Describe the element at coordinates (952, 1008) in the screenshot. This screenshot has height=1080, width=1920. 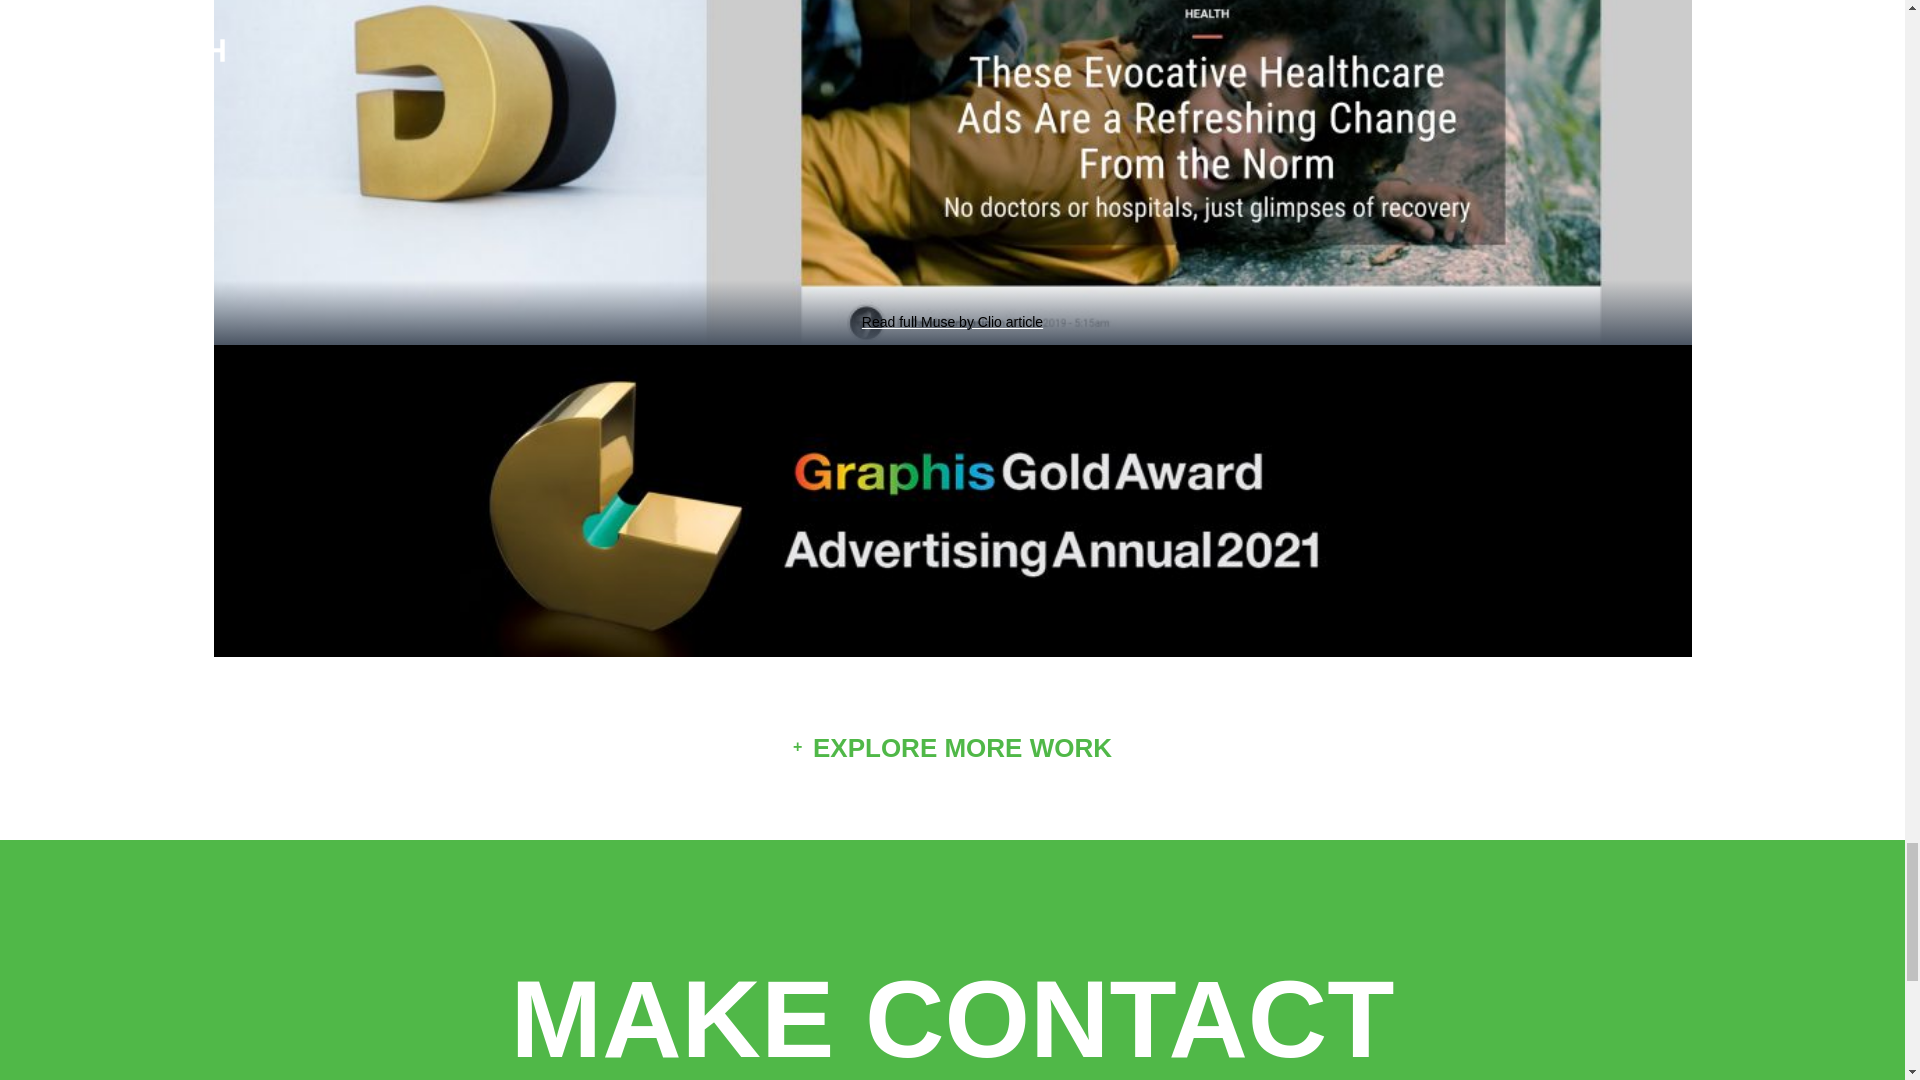
I see `MAKE CONTACT` at that location.